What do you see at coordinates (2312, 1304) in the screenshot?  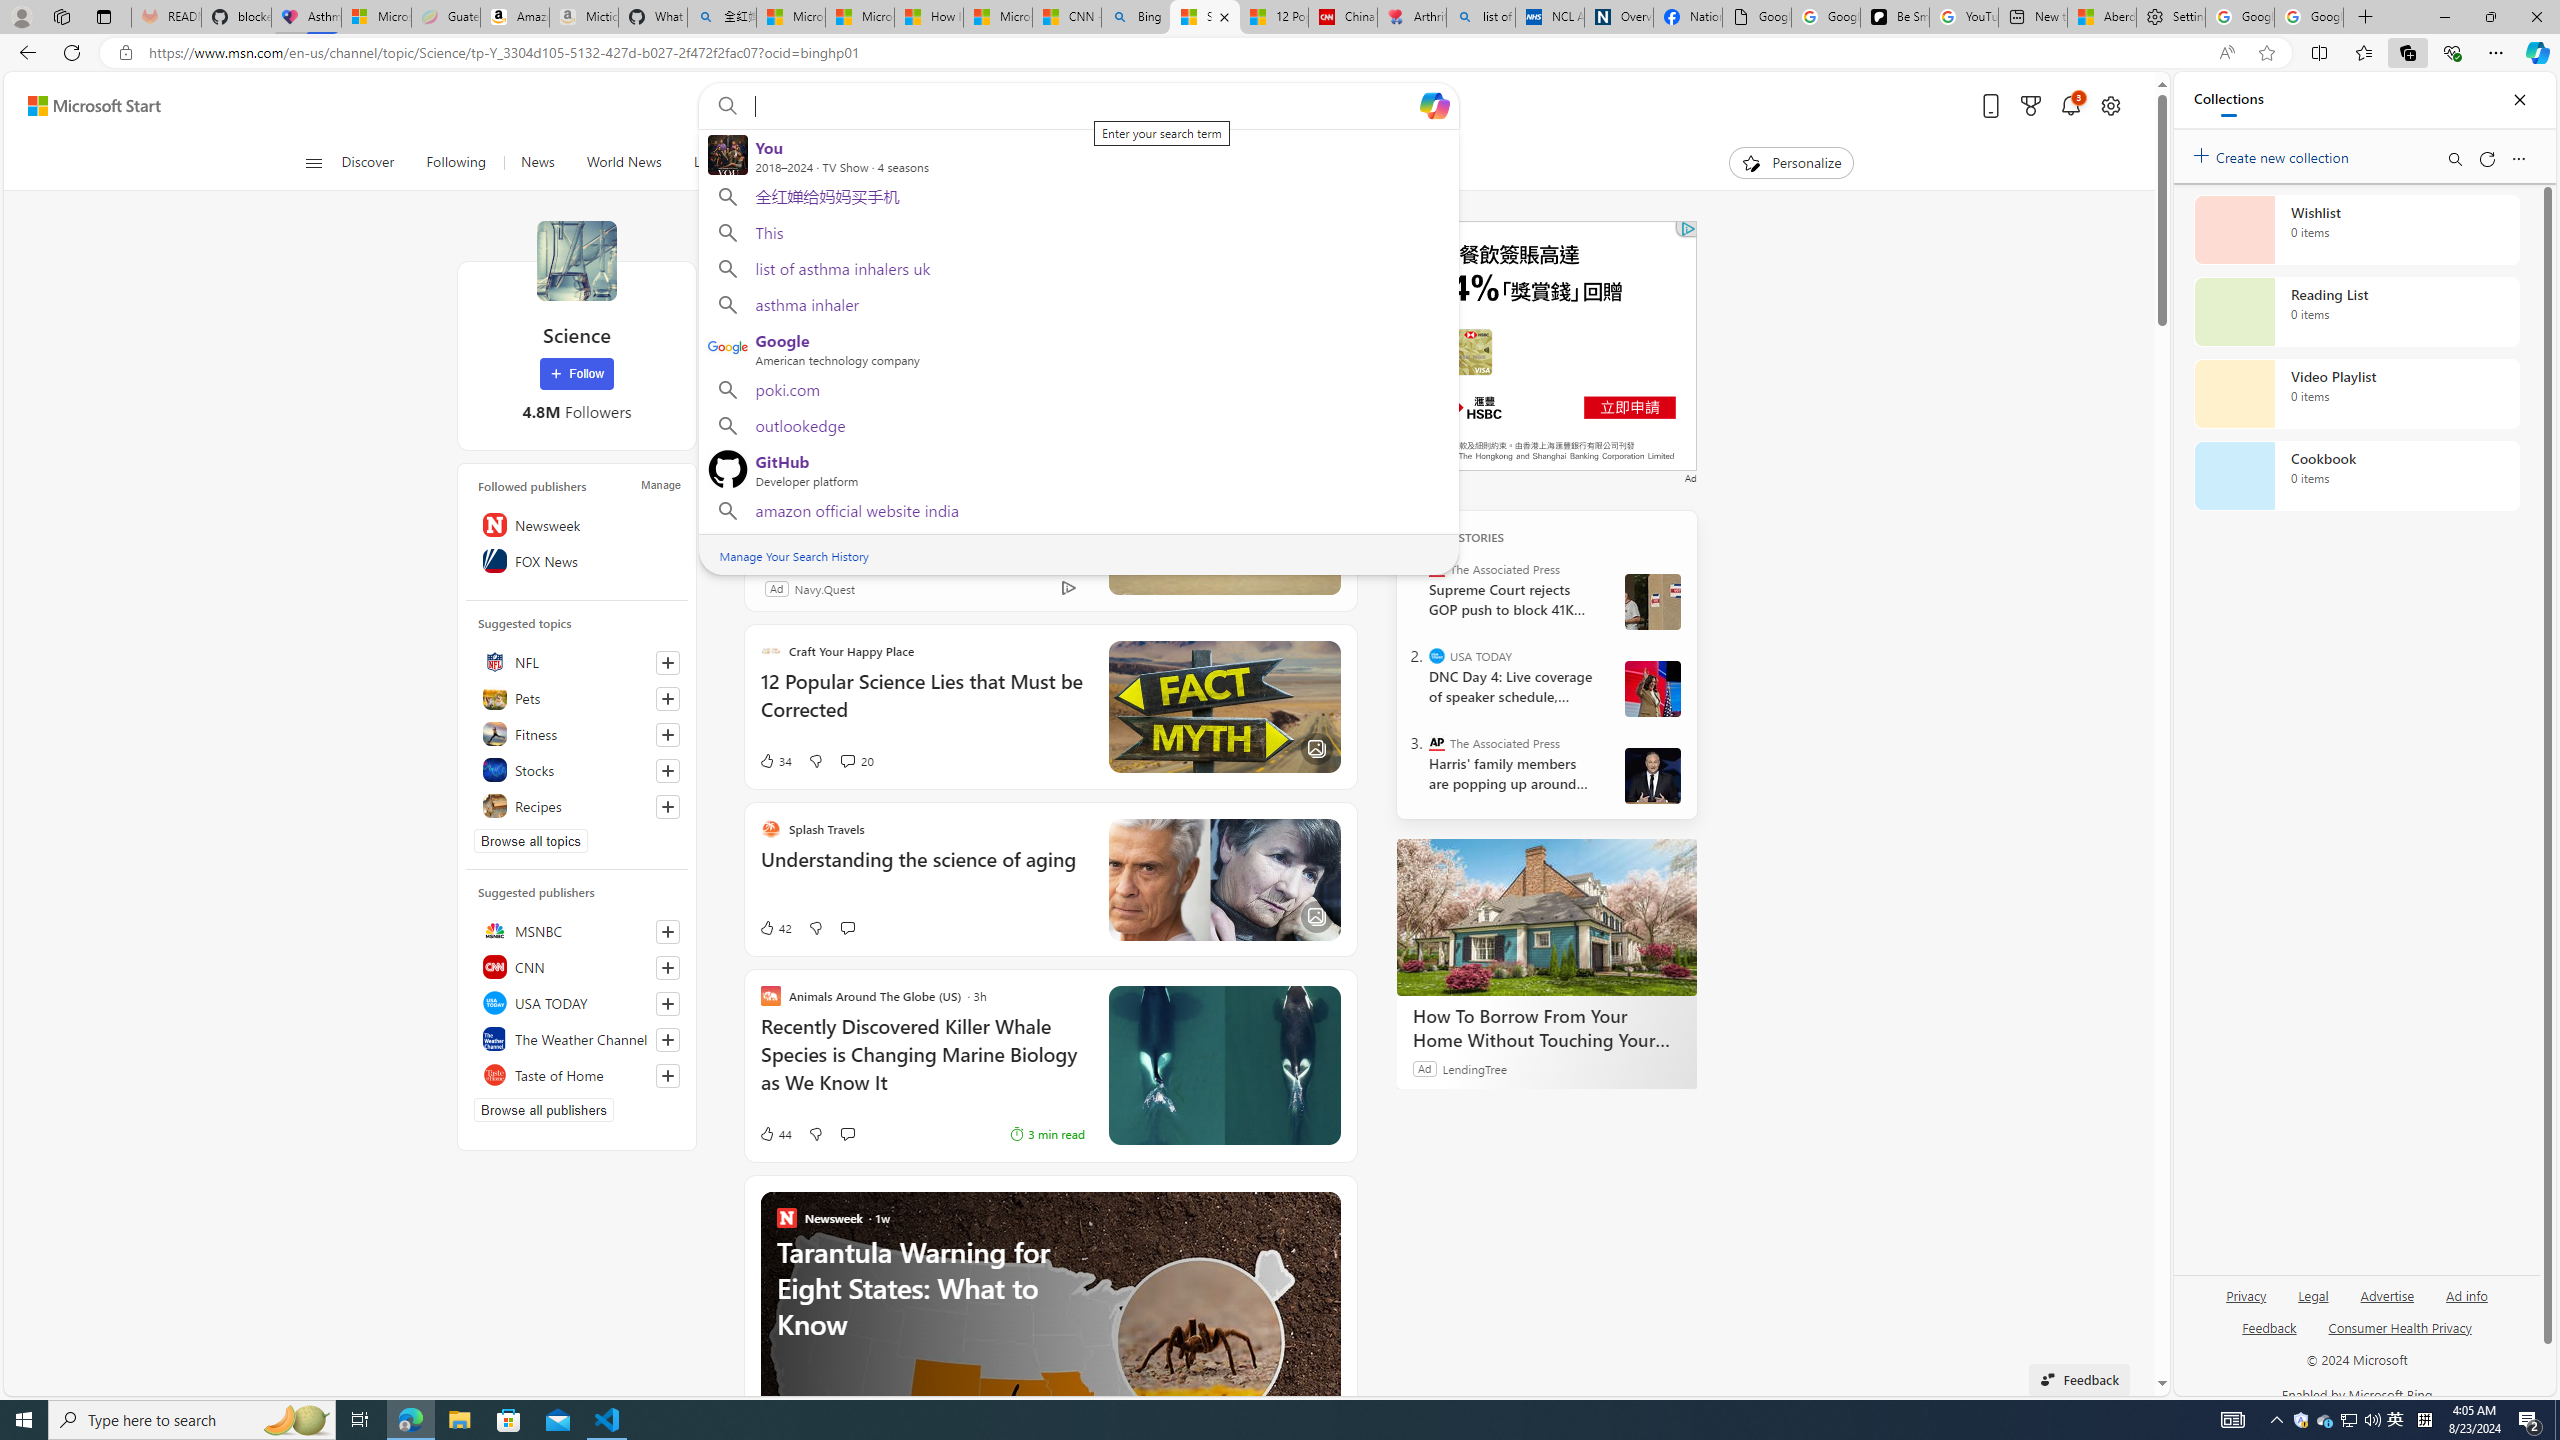 I see `Legal` at bounding box center [2312, 1304].